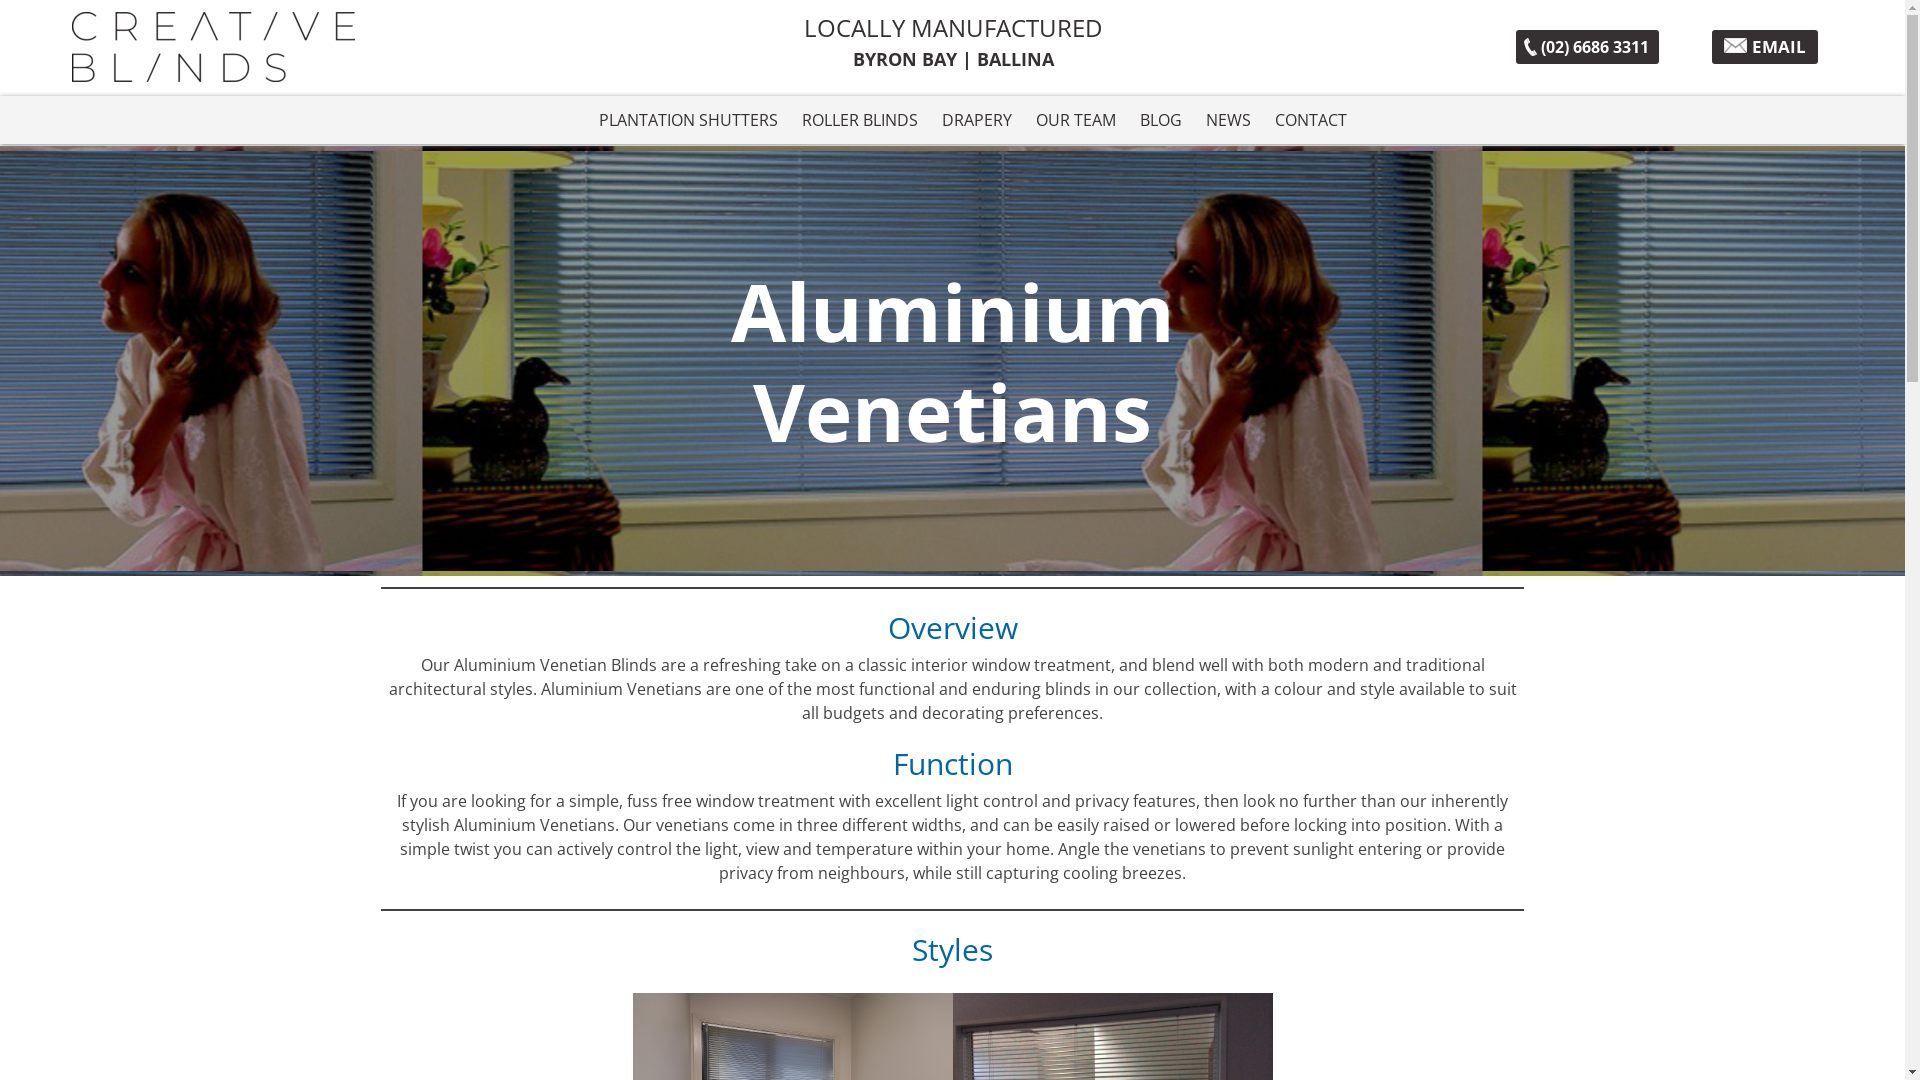 This screenshot has width=1920, height=1080. I want to click on EMAIL, so click(1765, 46).